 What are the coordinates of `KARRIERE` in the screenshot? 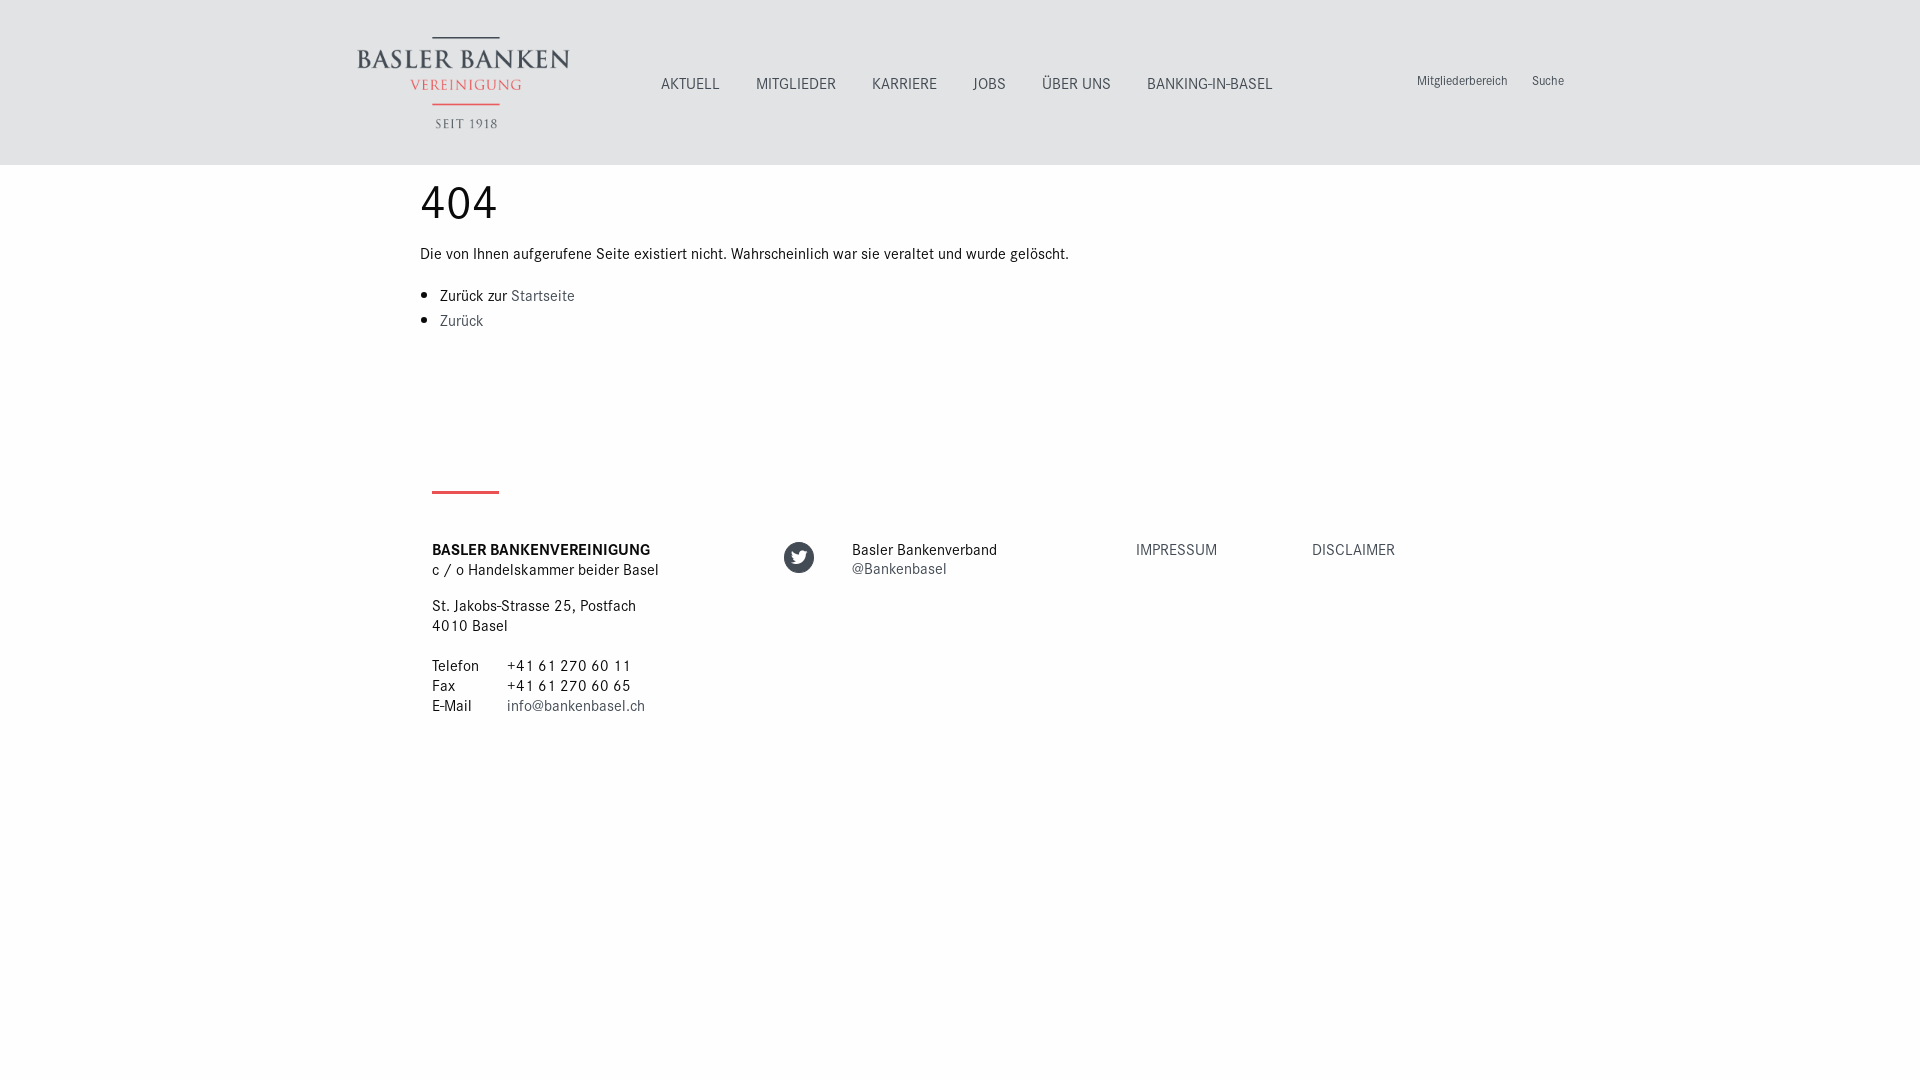 It's located at (904, 82).